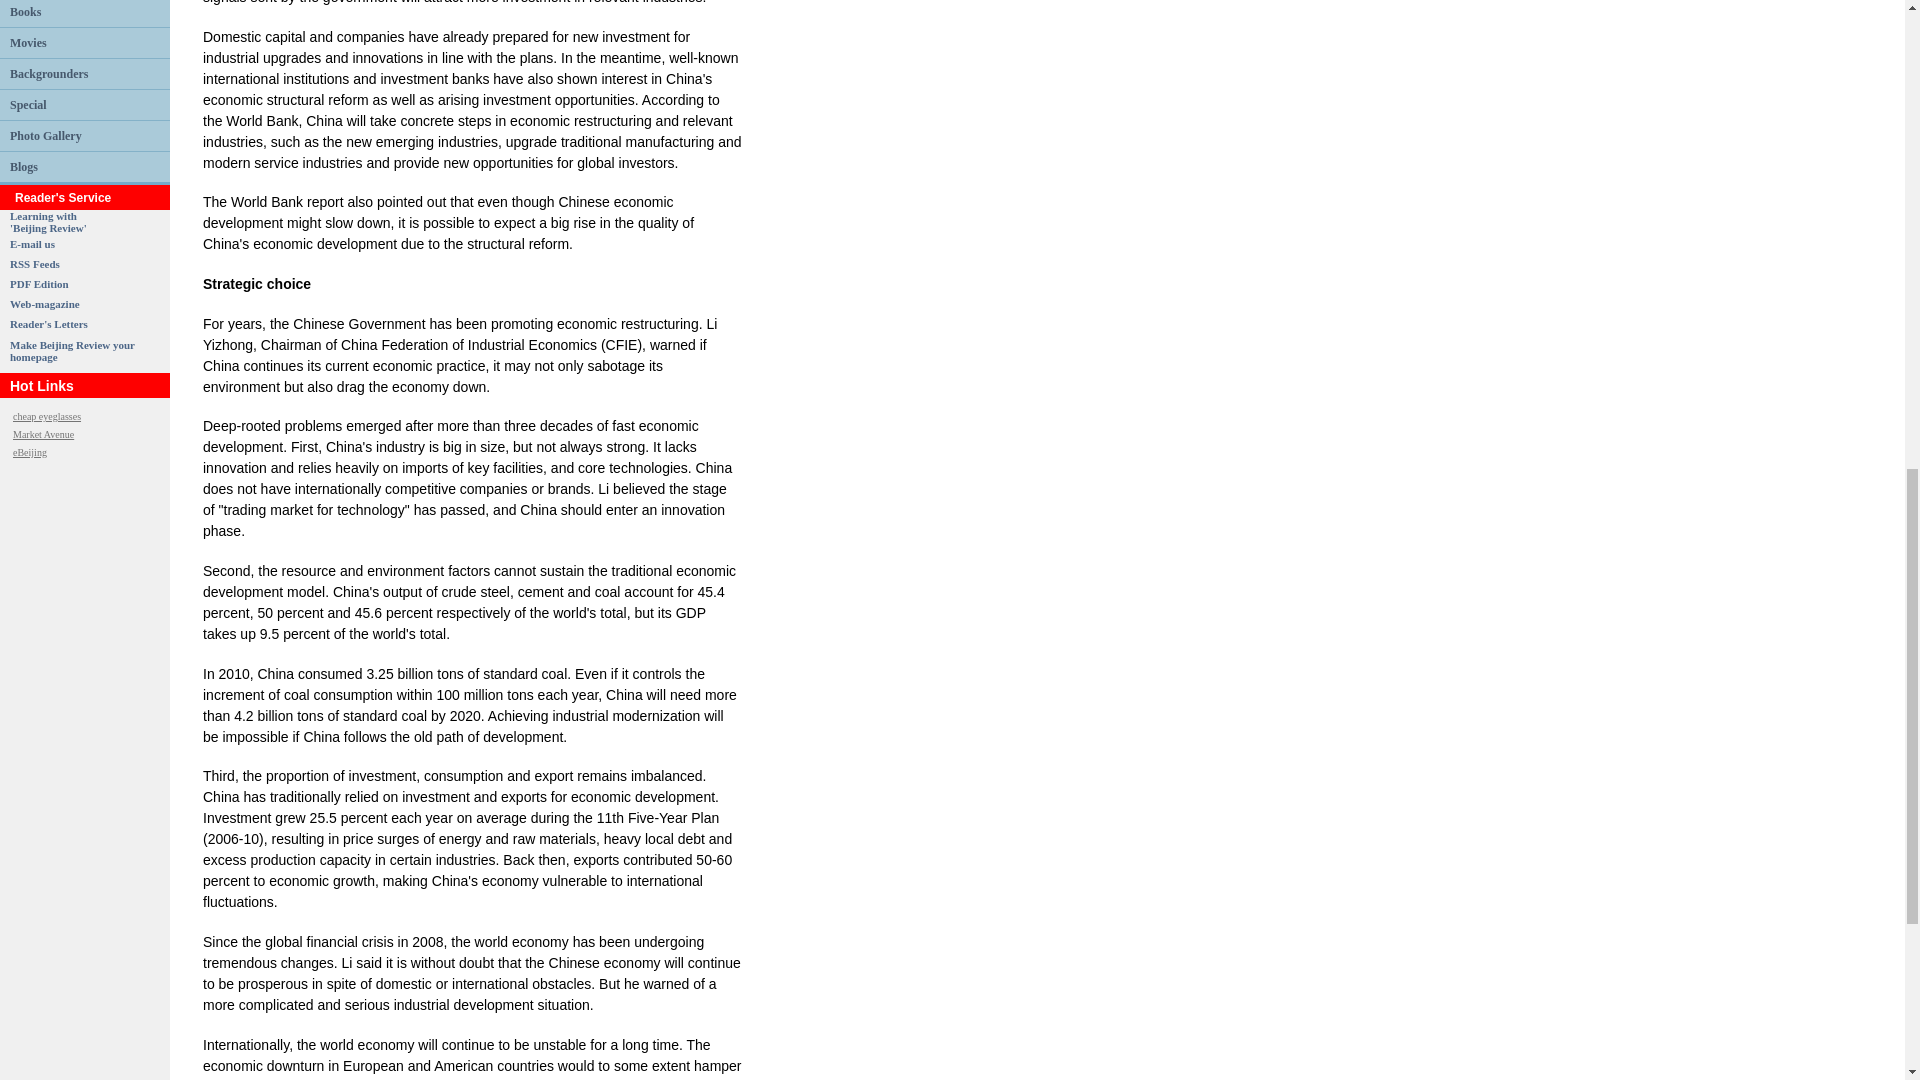 Image resolution: width=1920 pixels, height=1080 pixels. Describe the element at coordinates (24, 166) in the screenshot. I see `Backgrounders` at that location.